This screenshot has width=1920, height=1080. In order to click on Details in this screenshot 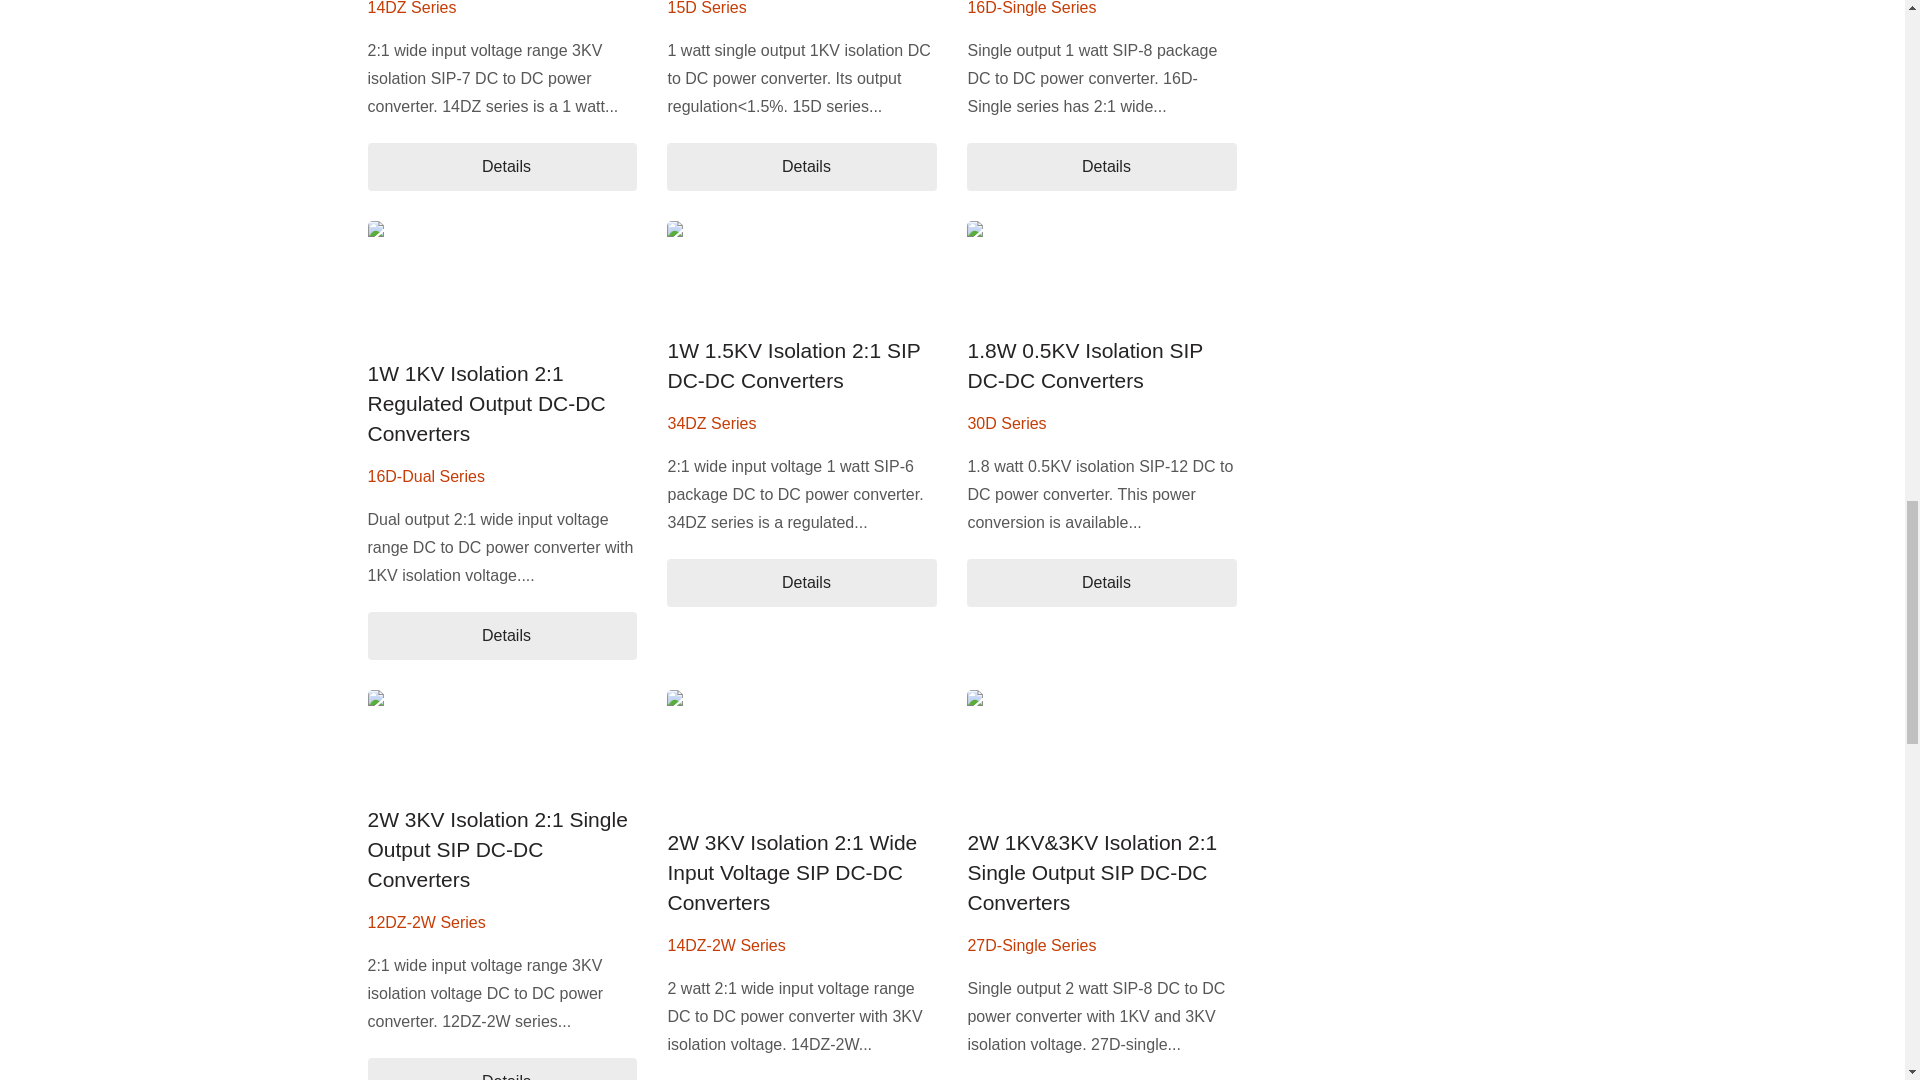, I will do `click(1102, 166)`.